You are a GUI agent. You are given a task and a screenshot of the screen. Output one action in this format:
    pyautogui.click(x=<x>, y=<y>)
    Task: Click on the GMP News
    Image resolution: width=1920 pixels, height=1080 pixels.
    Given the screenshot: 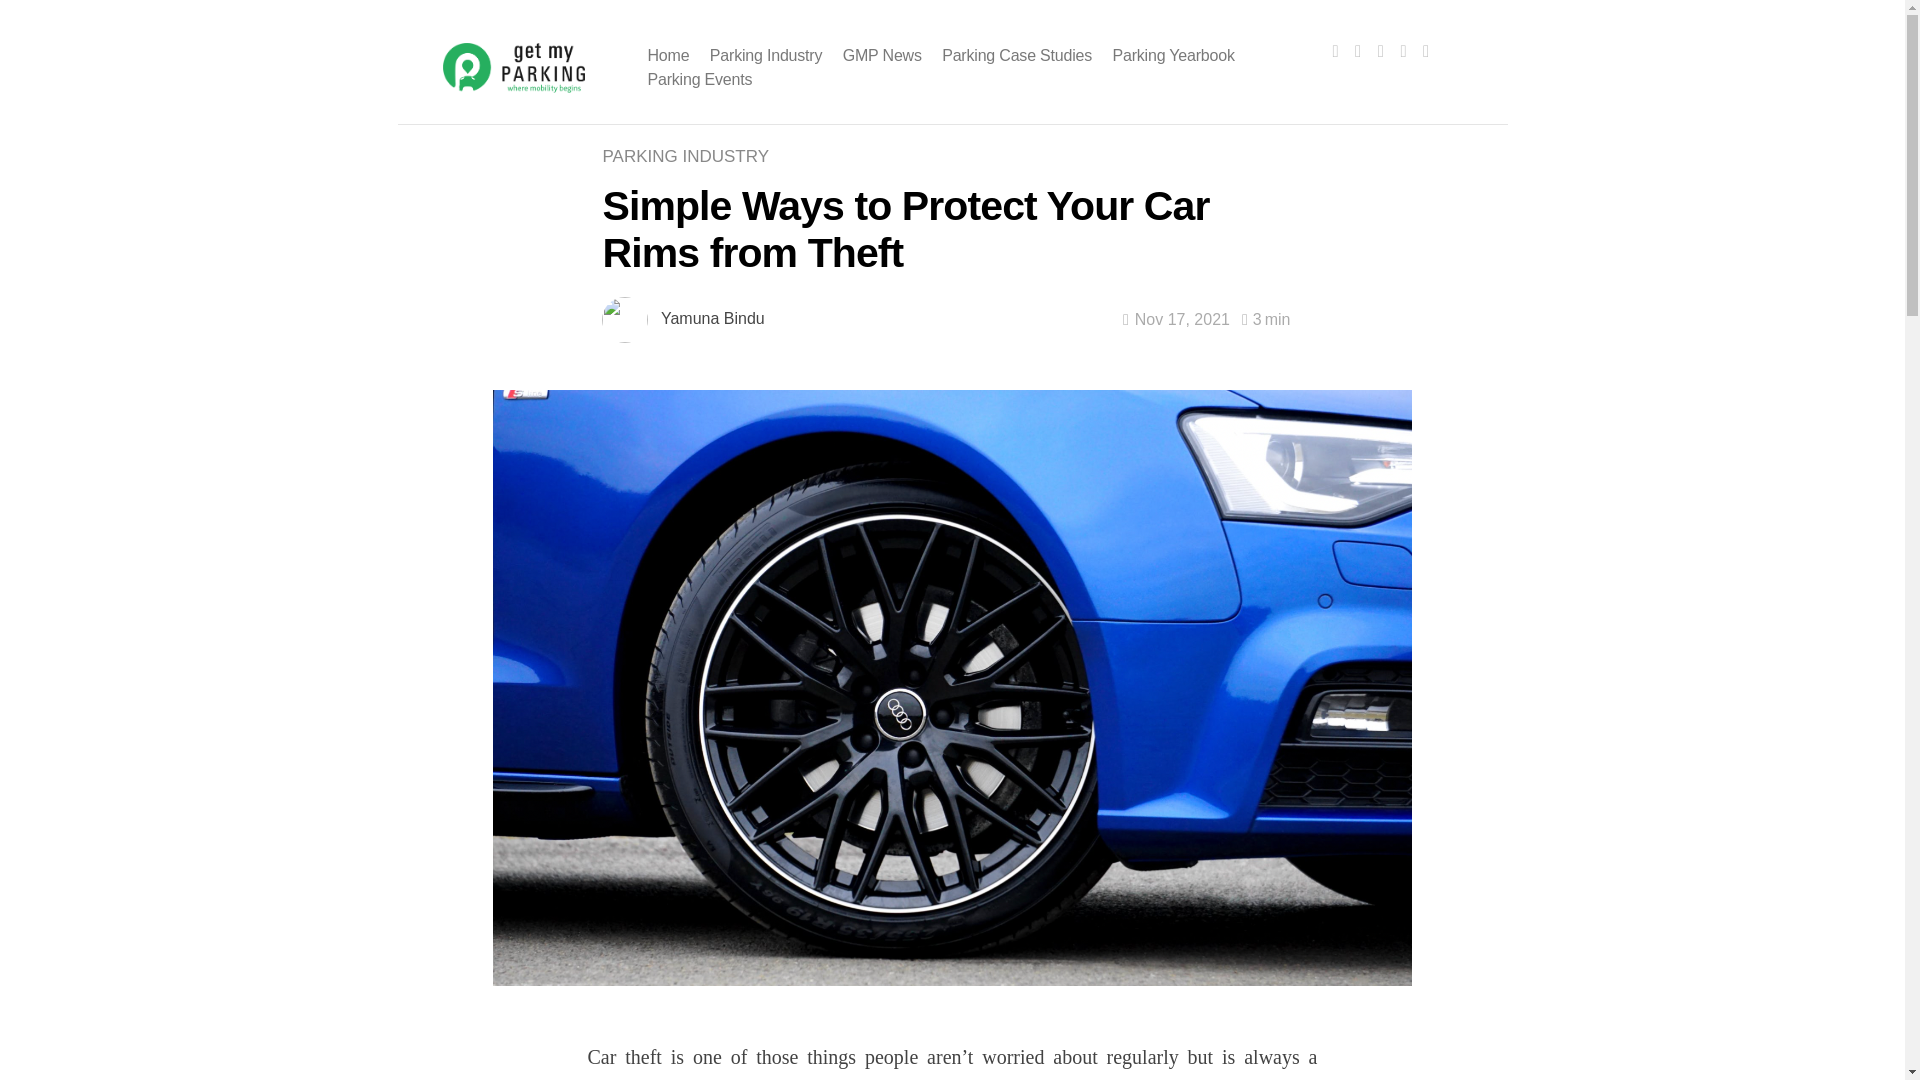 What is the action you would take?
    pyautogui.click(x=882, y=55)
    